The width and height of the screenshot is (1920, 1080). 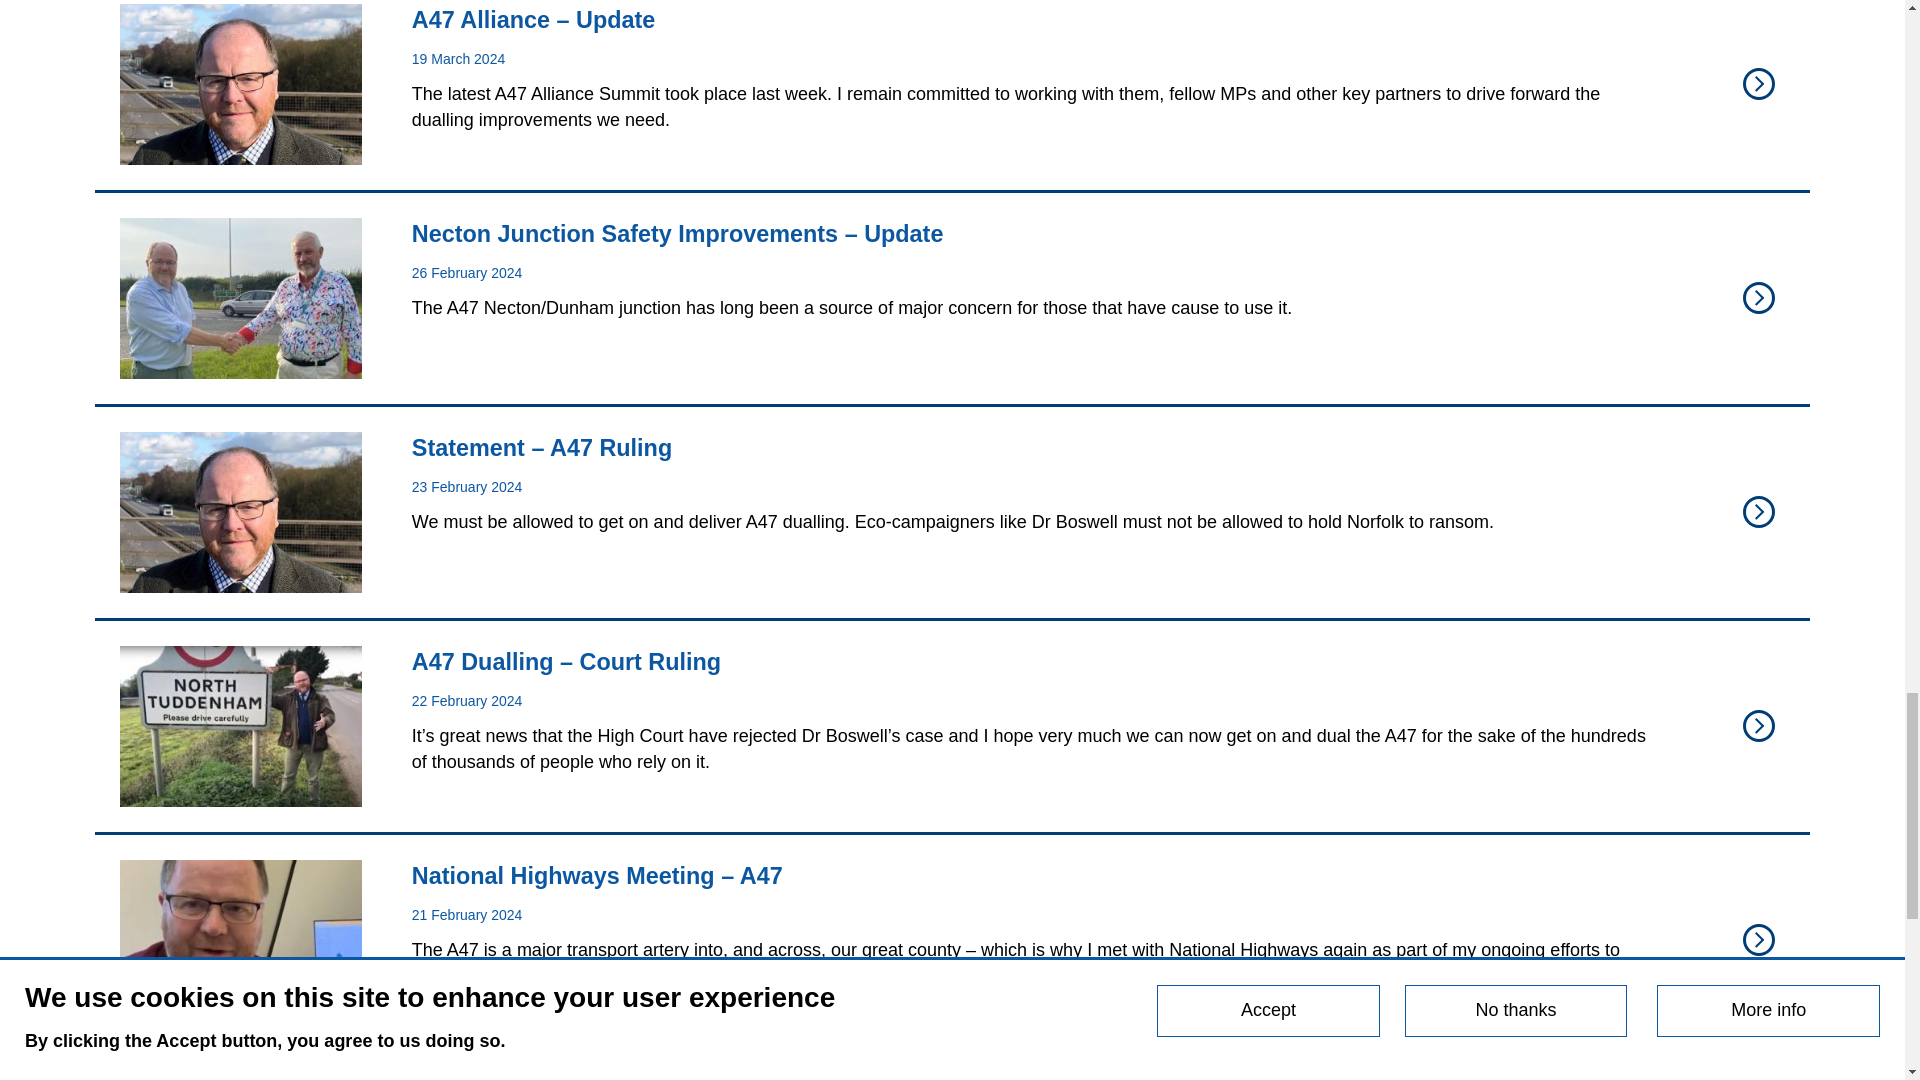 I want to click on Current page, so click(x=798, y=1076).